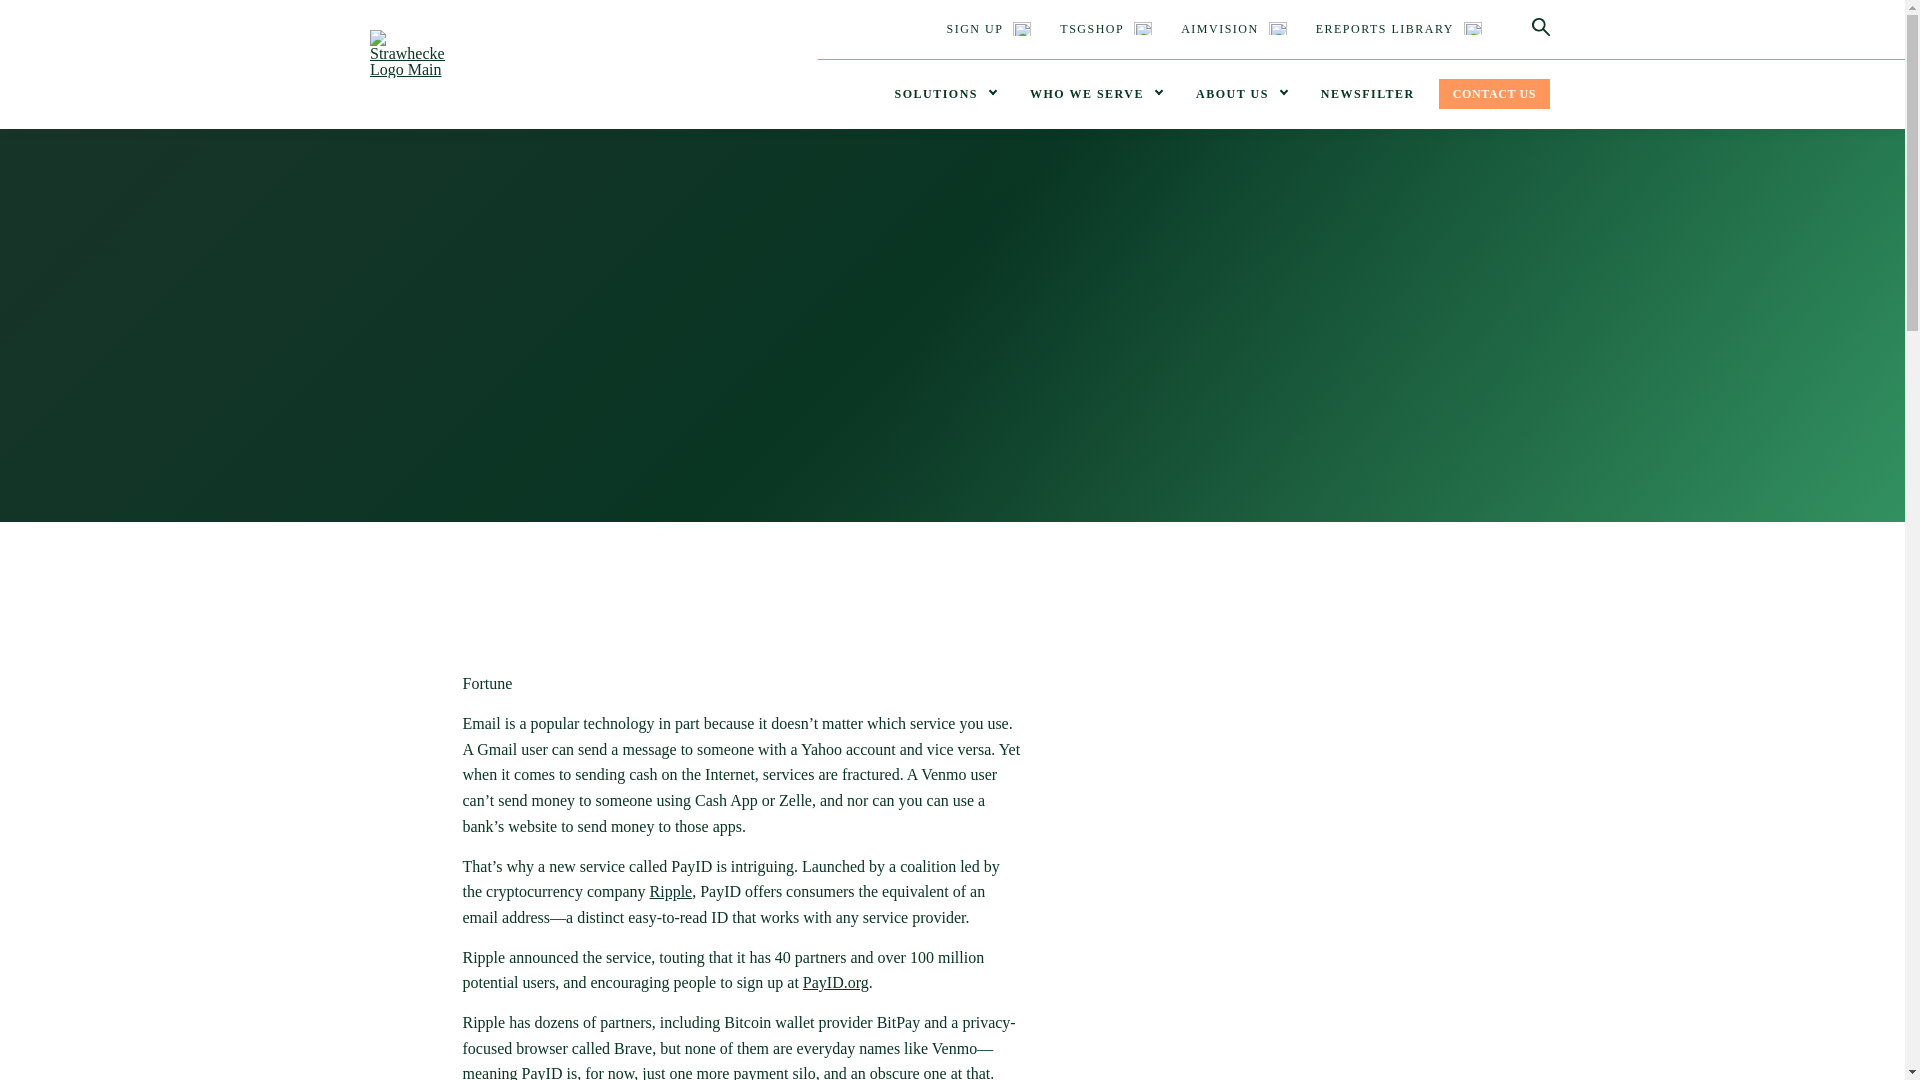  I want to click on WHO WE SERVE, so click(1095, 94).